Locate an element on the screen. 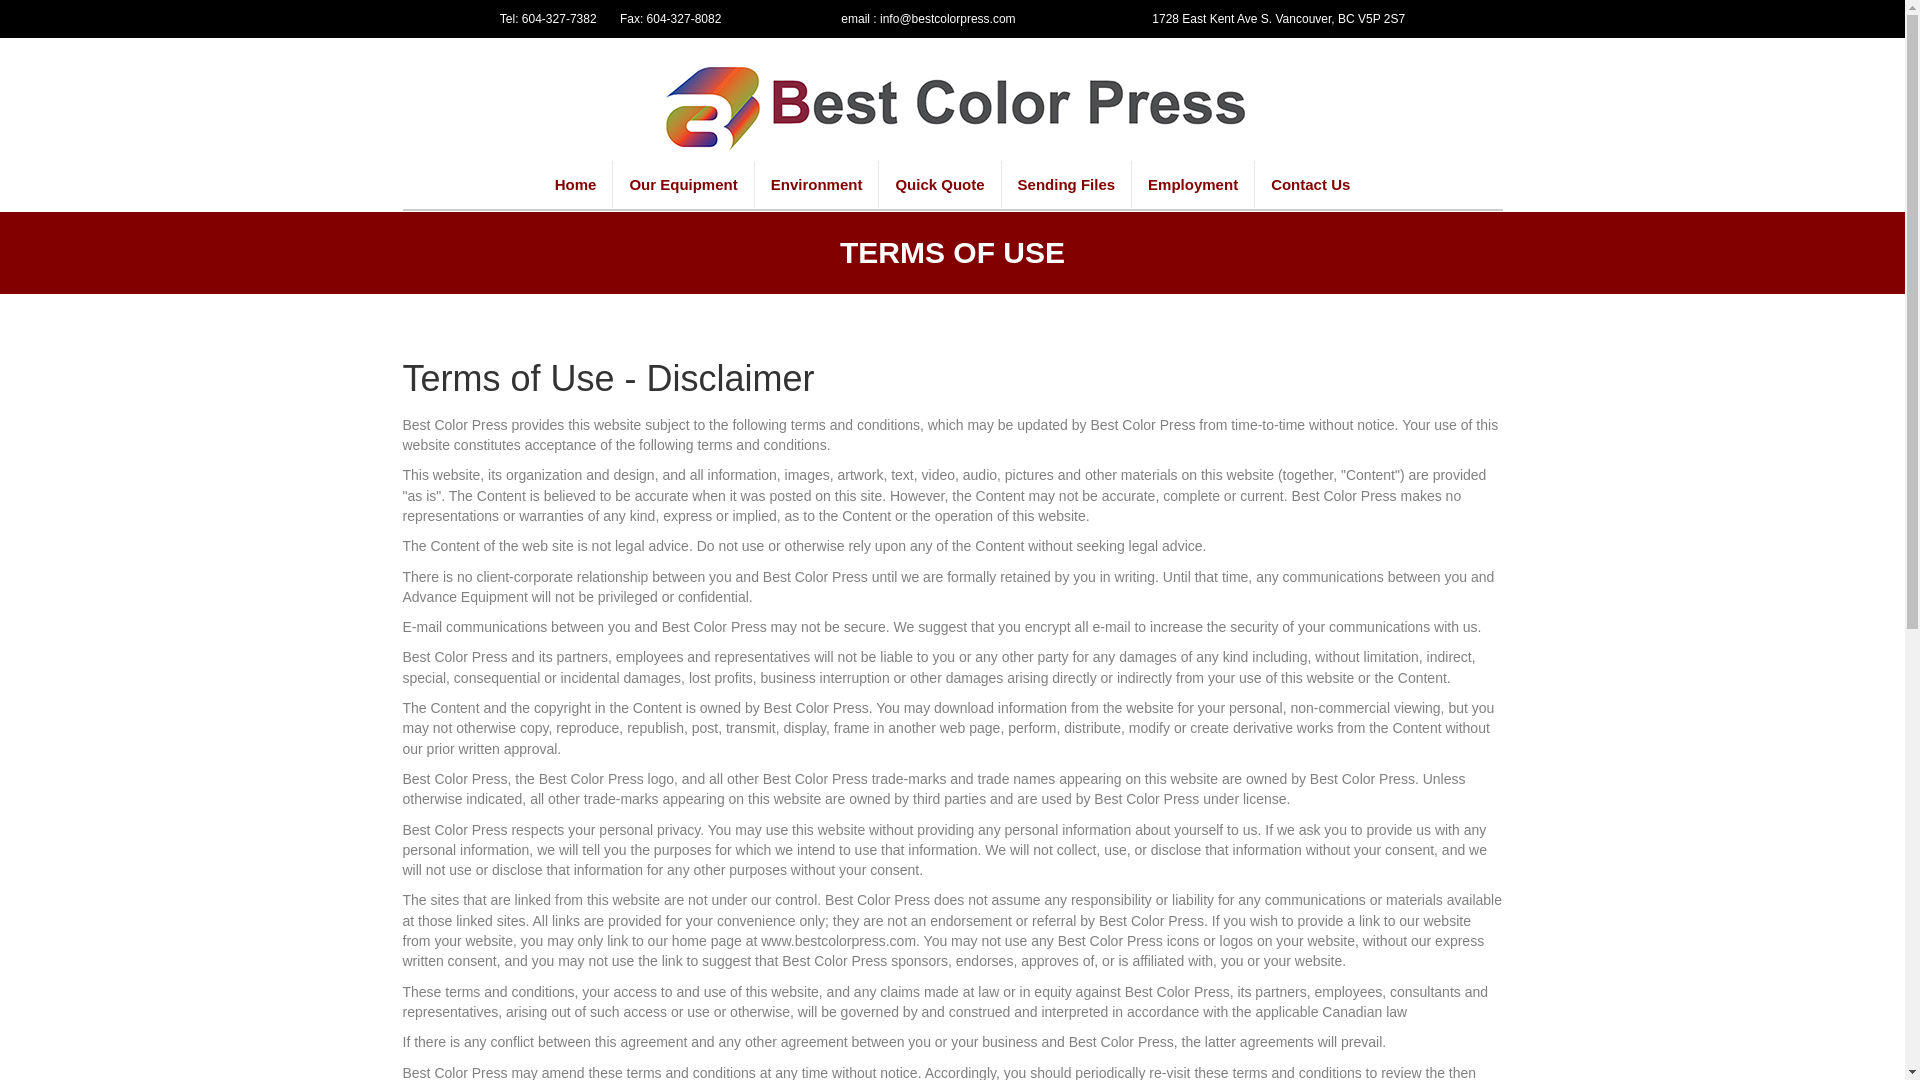 This screenshot has width=1920, height=1080. Our Equipment is located at coordinates (682, 184).